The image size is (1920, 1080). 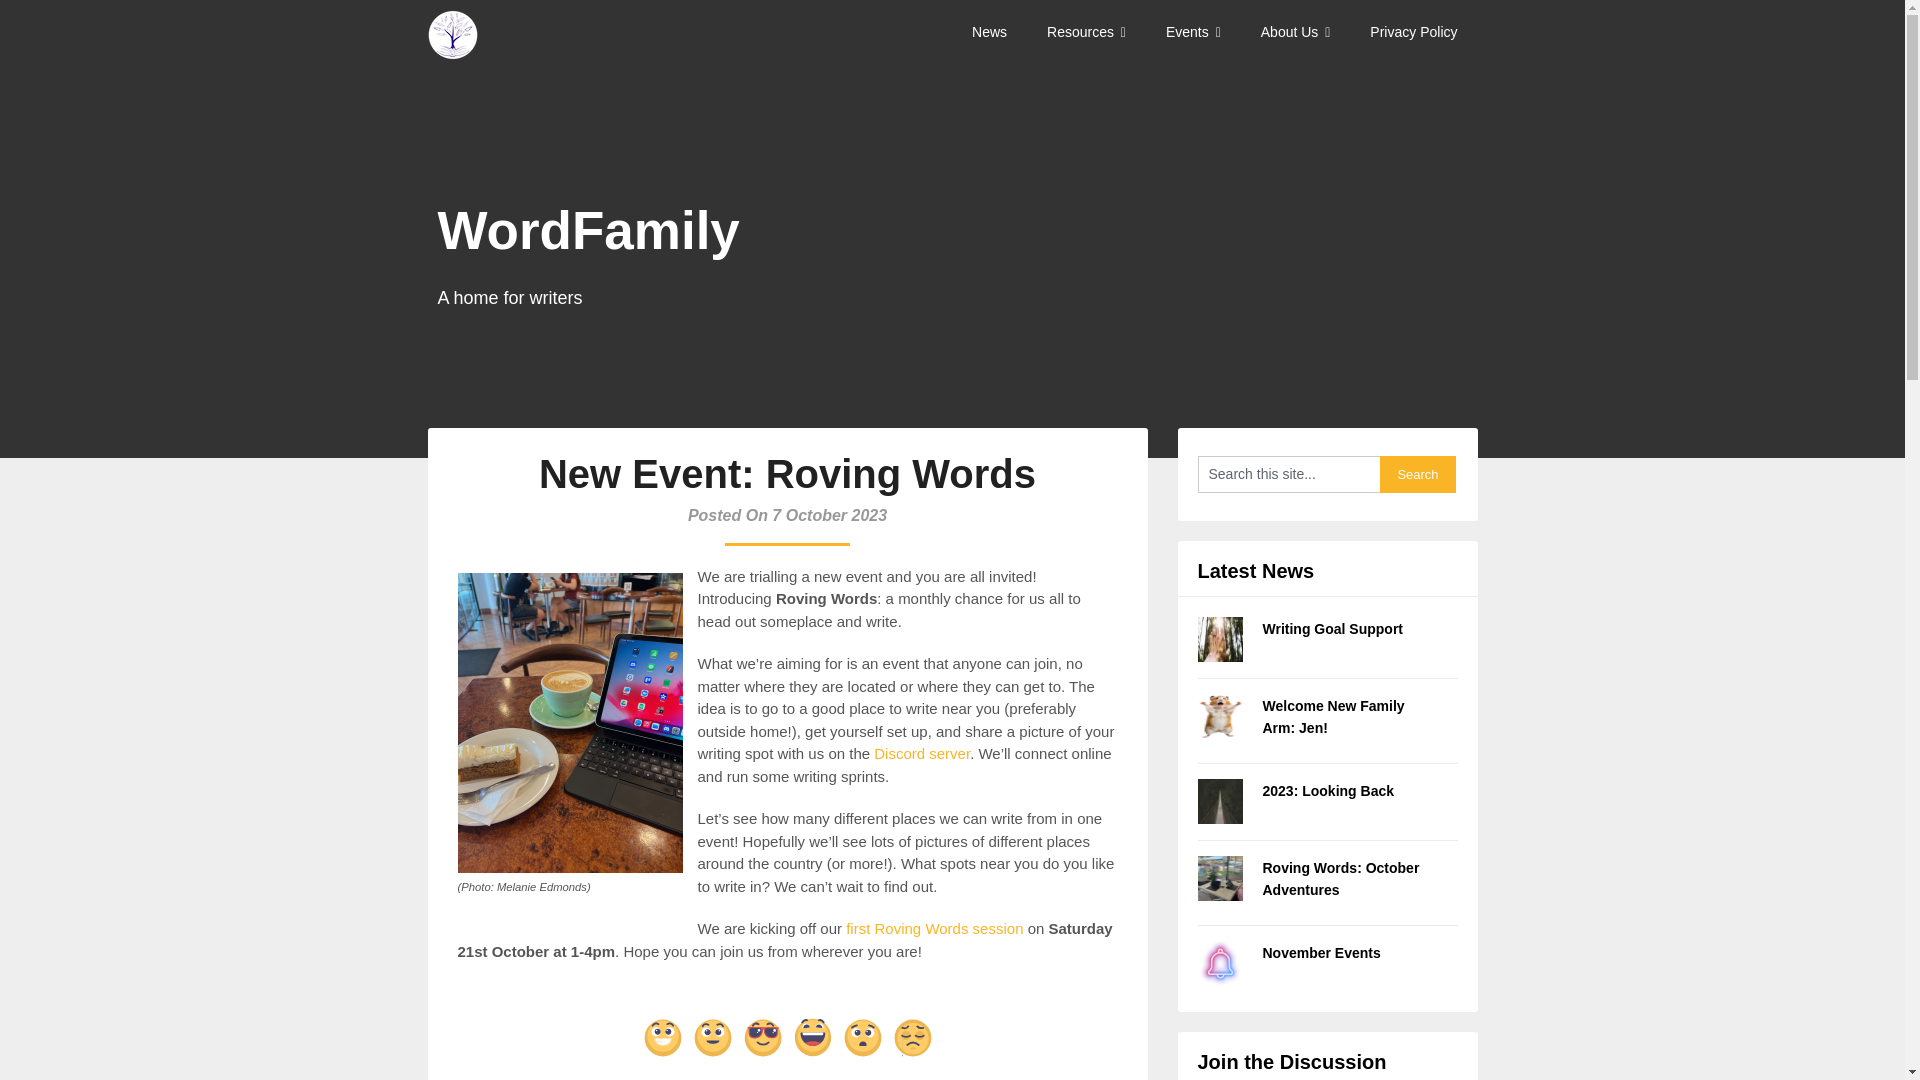 I want to click on Permalink to Writing Goal Support, so click(x=1332, y=629).